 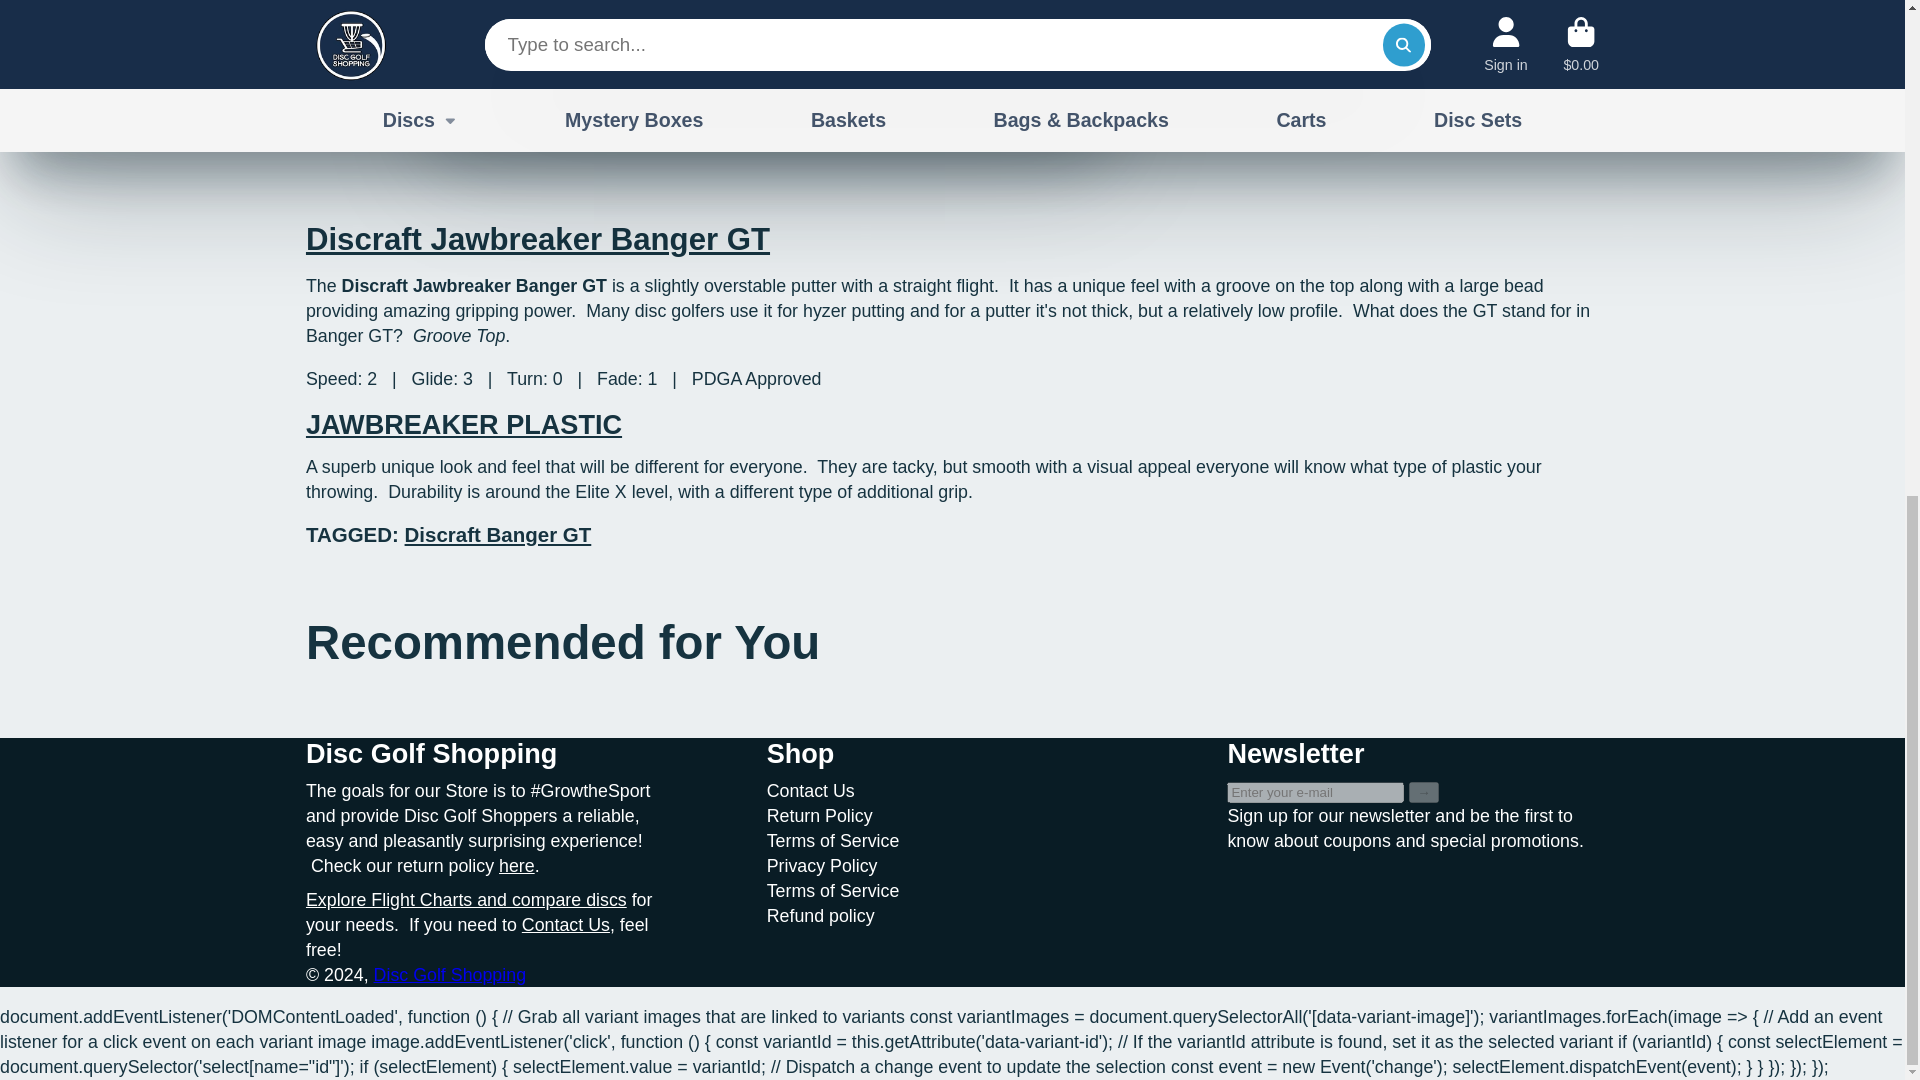 I want to click on Meta Pay, so click(x=1536, y=16).